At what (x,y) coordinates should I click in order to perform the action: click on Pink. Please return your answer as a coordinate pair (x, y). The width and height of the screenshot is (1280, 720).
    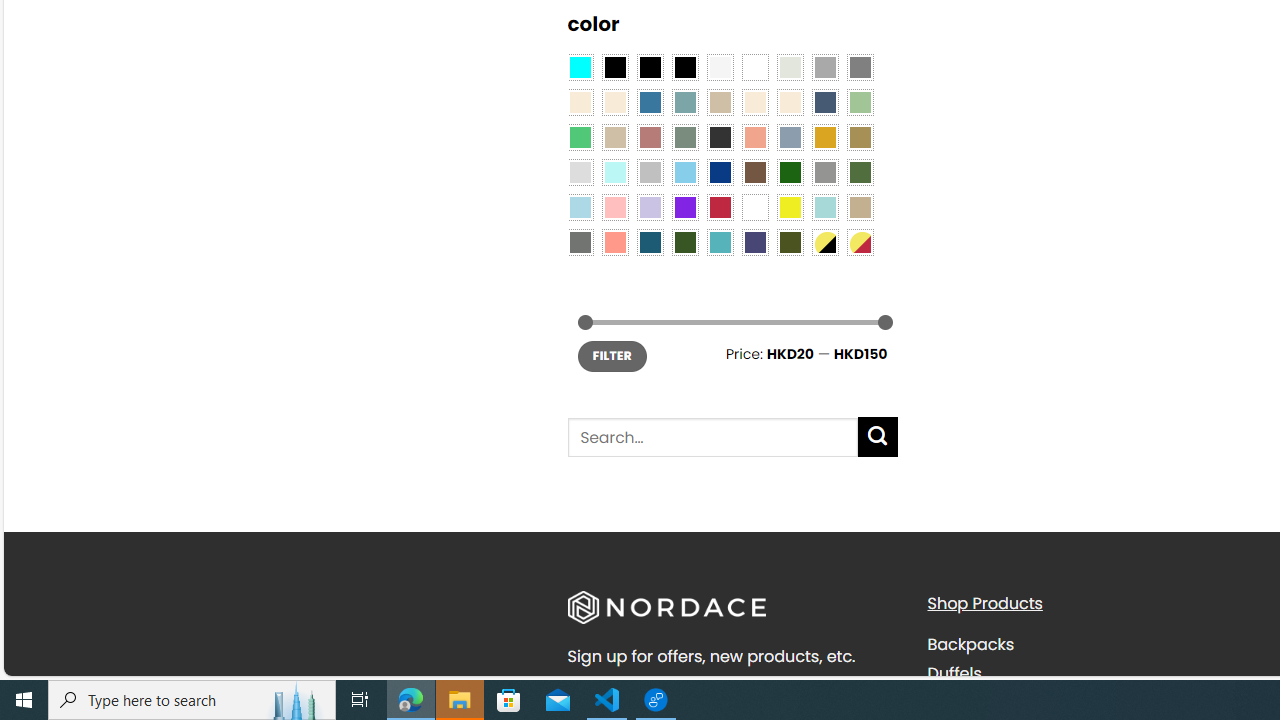
    Looking at the image, I should click on (614, 208).